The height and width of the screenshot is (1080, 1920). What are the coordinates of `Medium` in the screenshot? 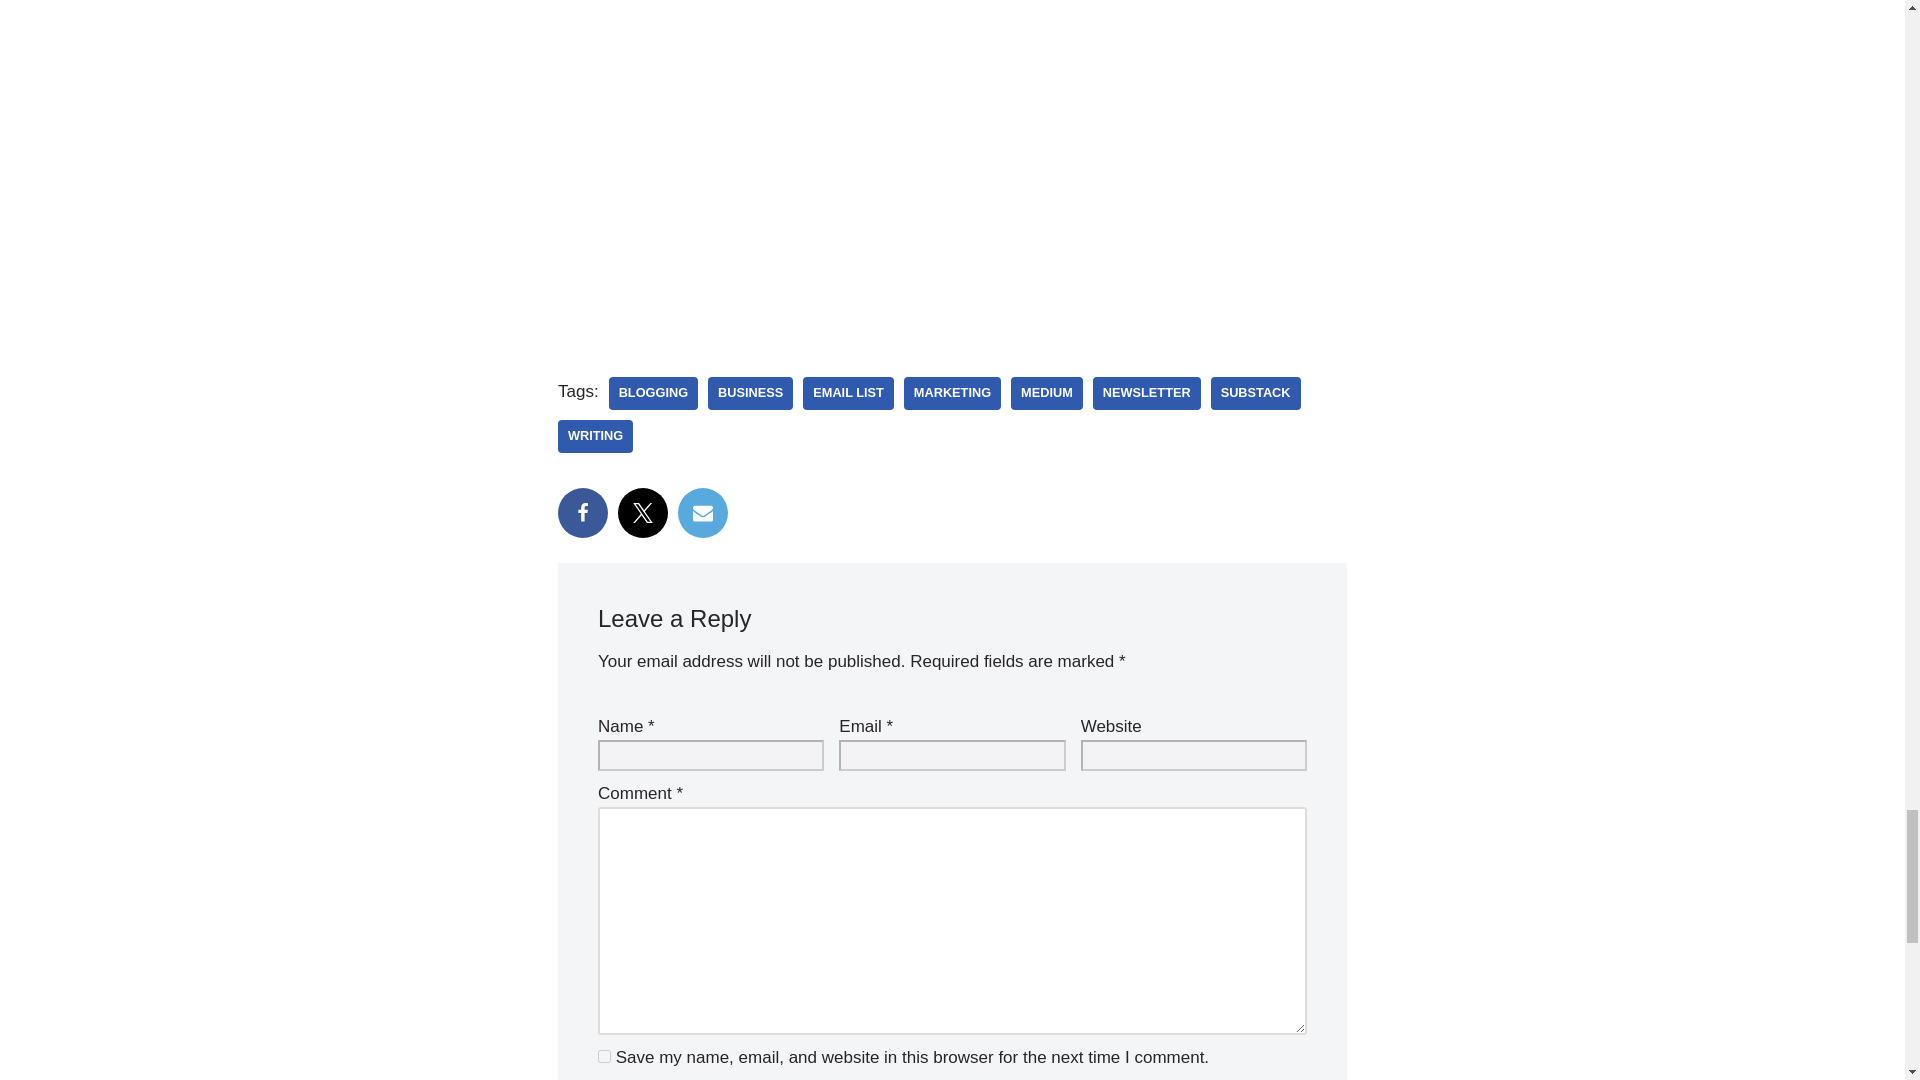 It's located at (1046, 393).